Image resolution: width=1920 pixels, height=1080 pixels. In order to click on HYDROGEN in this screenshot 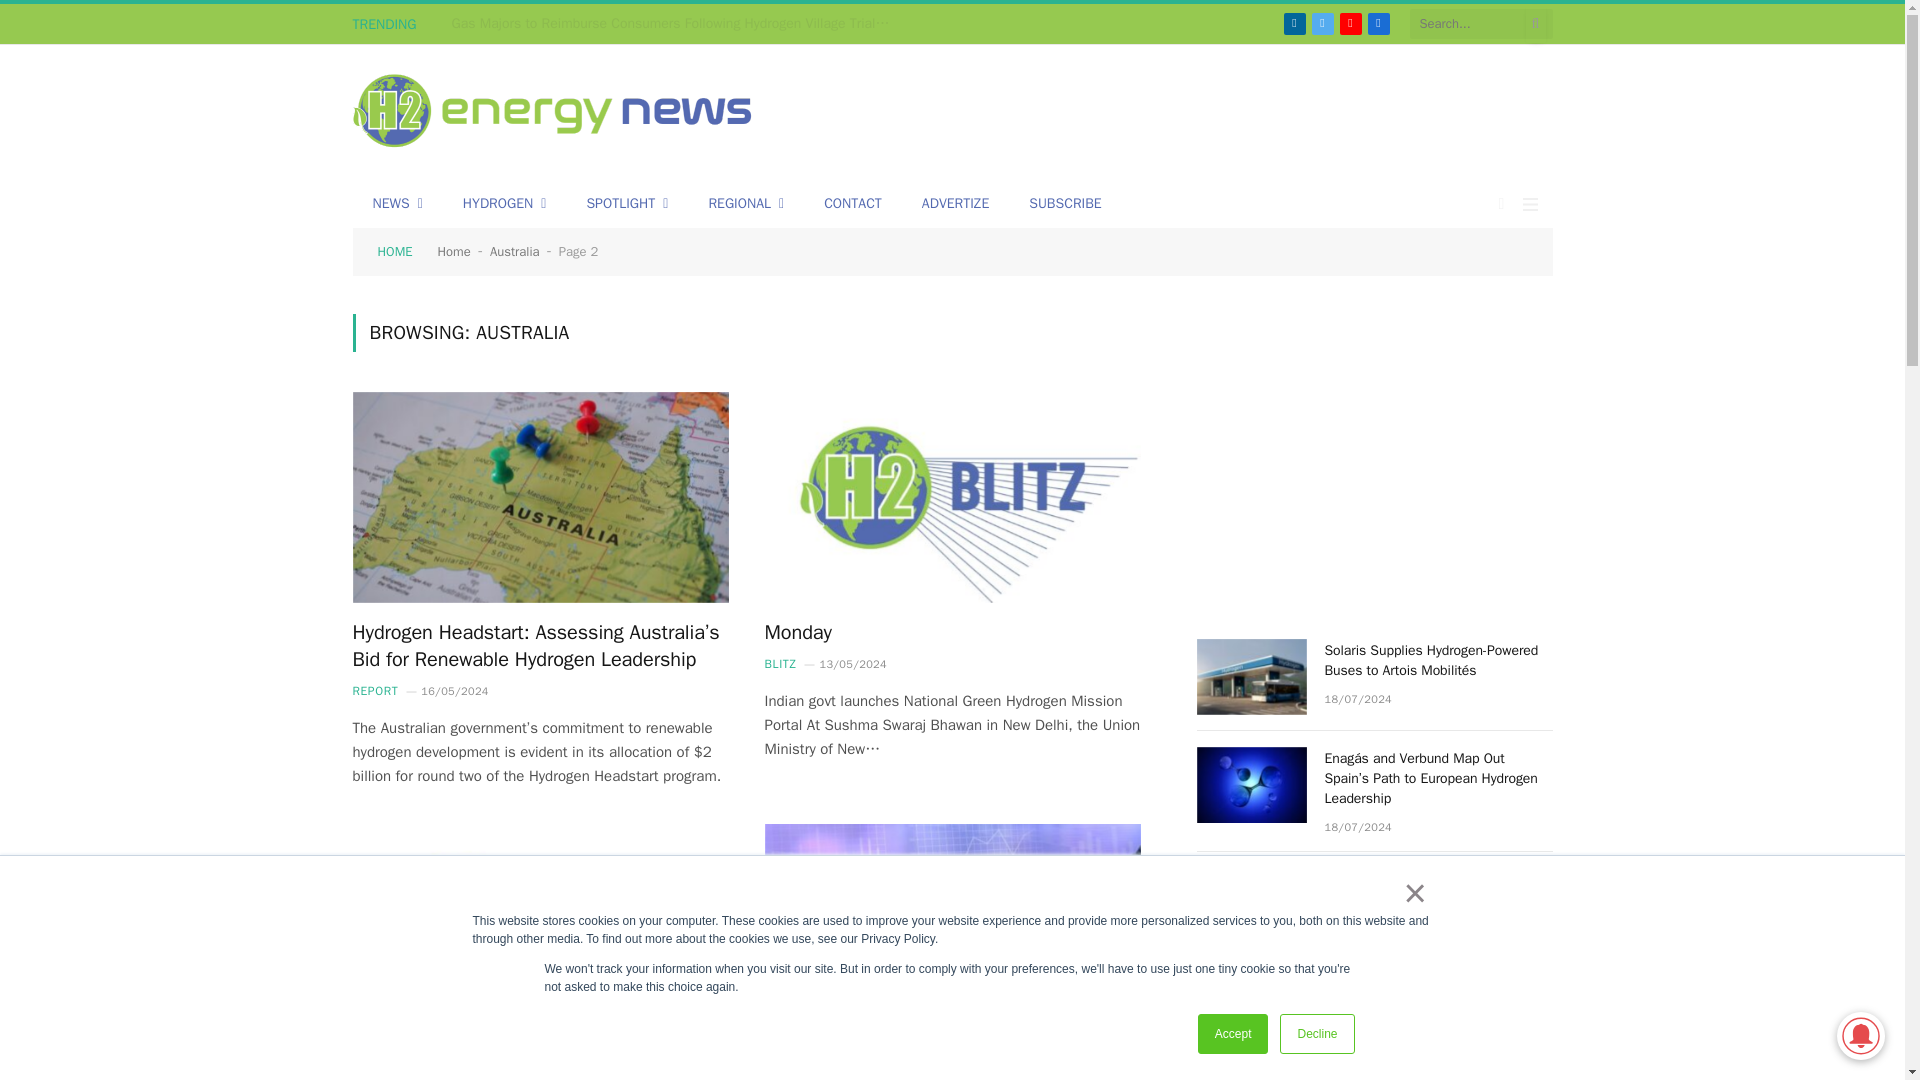, I will do `click(504, 204)`.